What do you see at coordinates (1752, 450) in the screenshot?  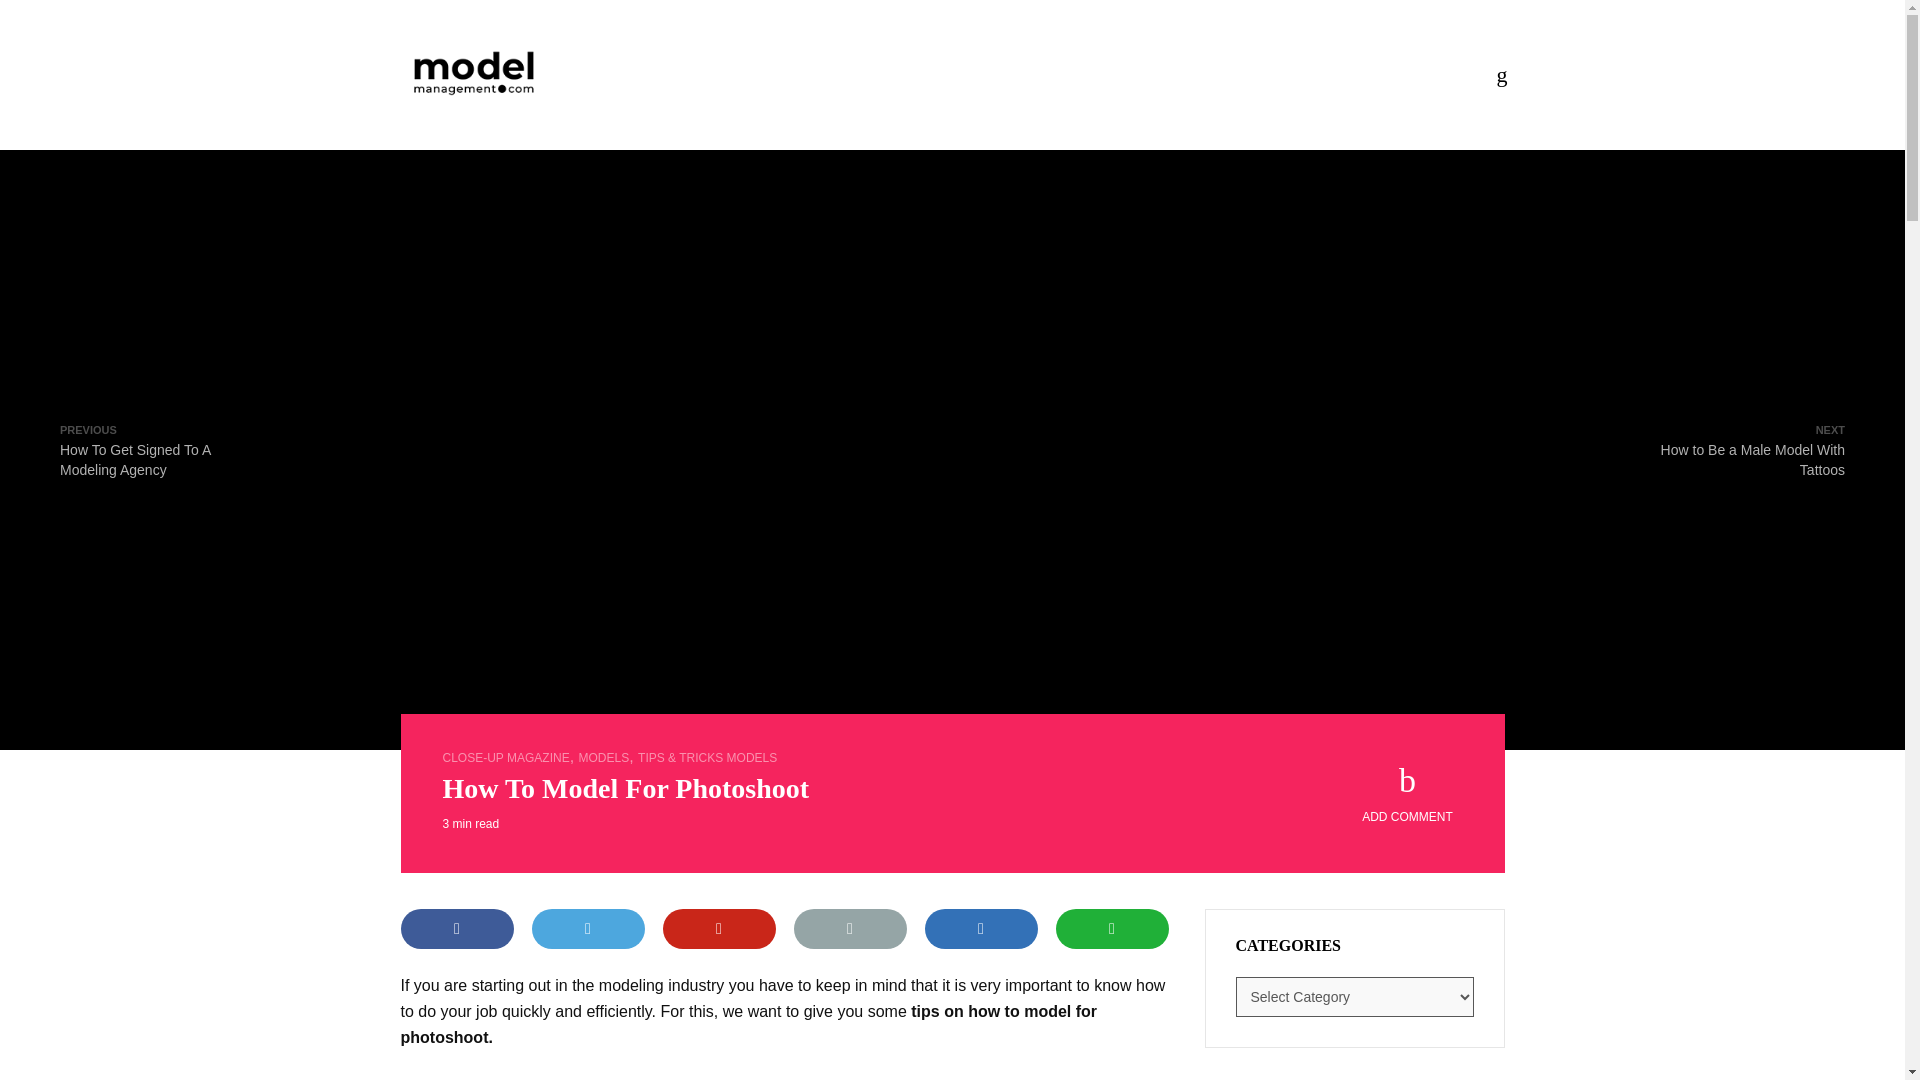 I see `MODELS` at bounding box center [1752, 450].